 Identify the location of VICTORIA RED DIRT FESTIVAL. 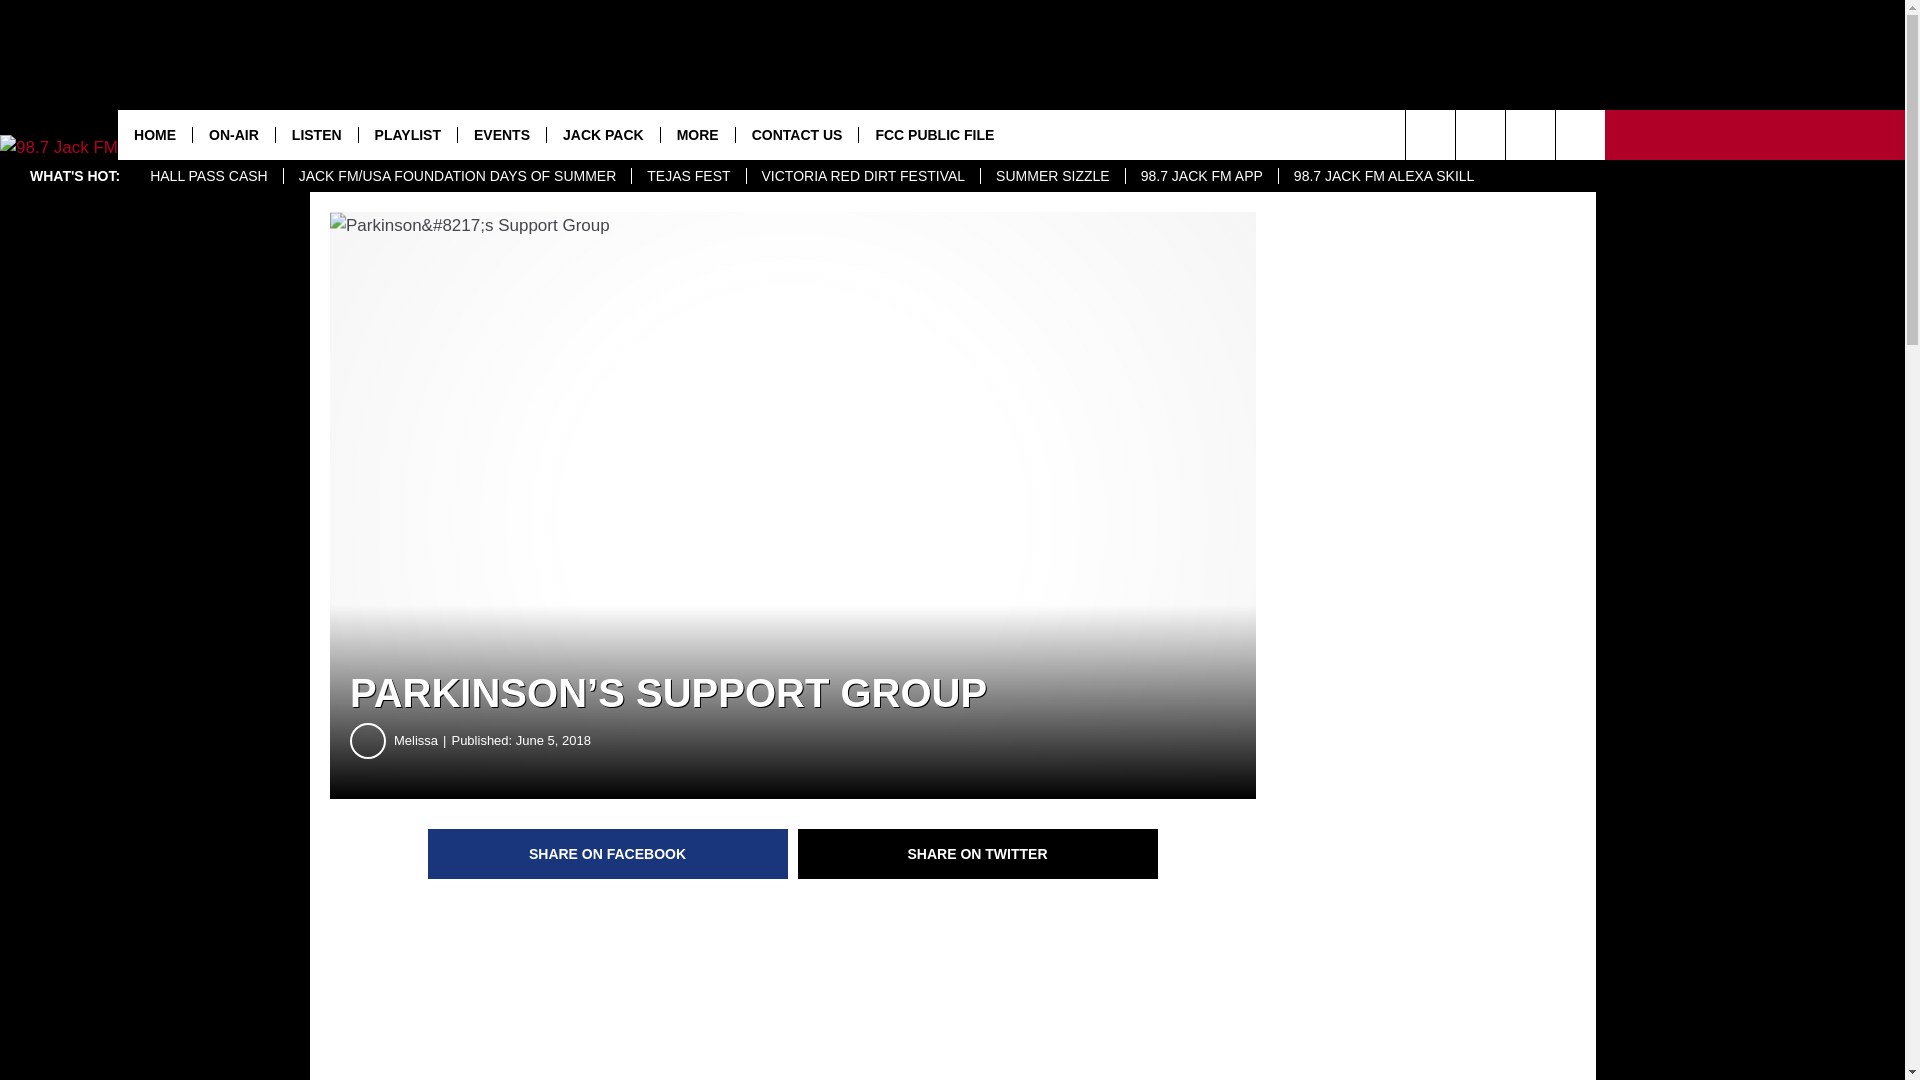
(864, 176).